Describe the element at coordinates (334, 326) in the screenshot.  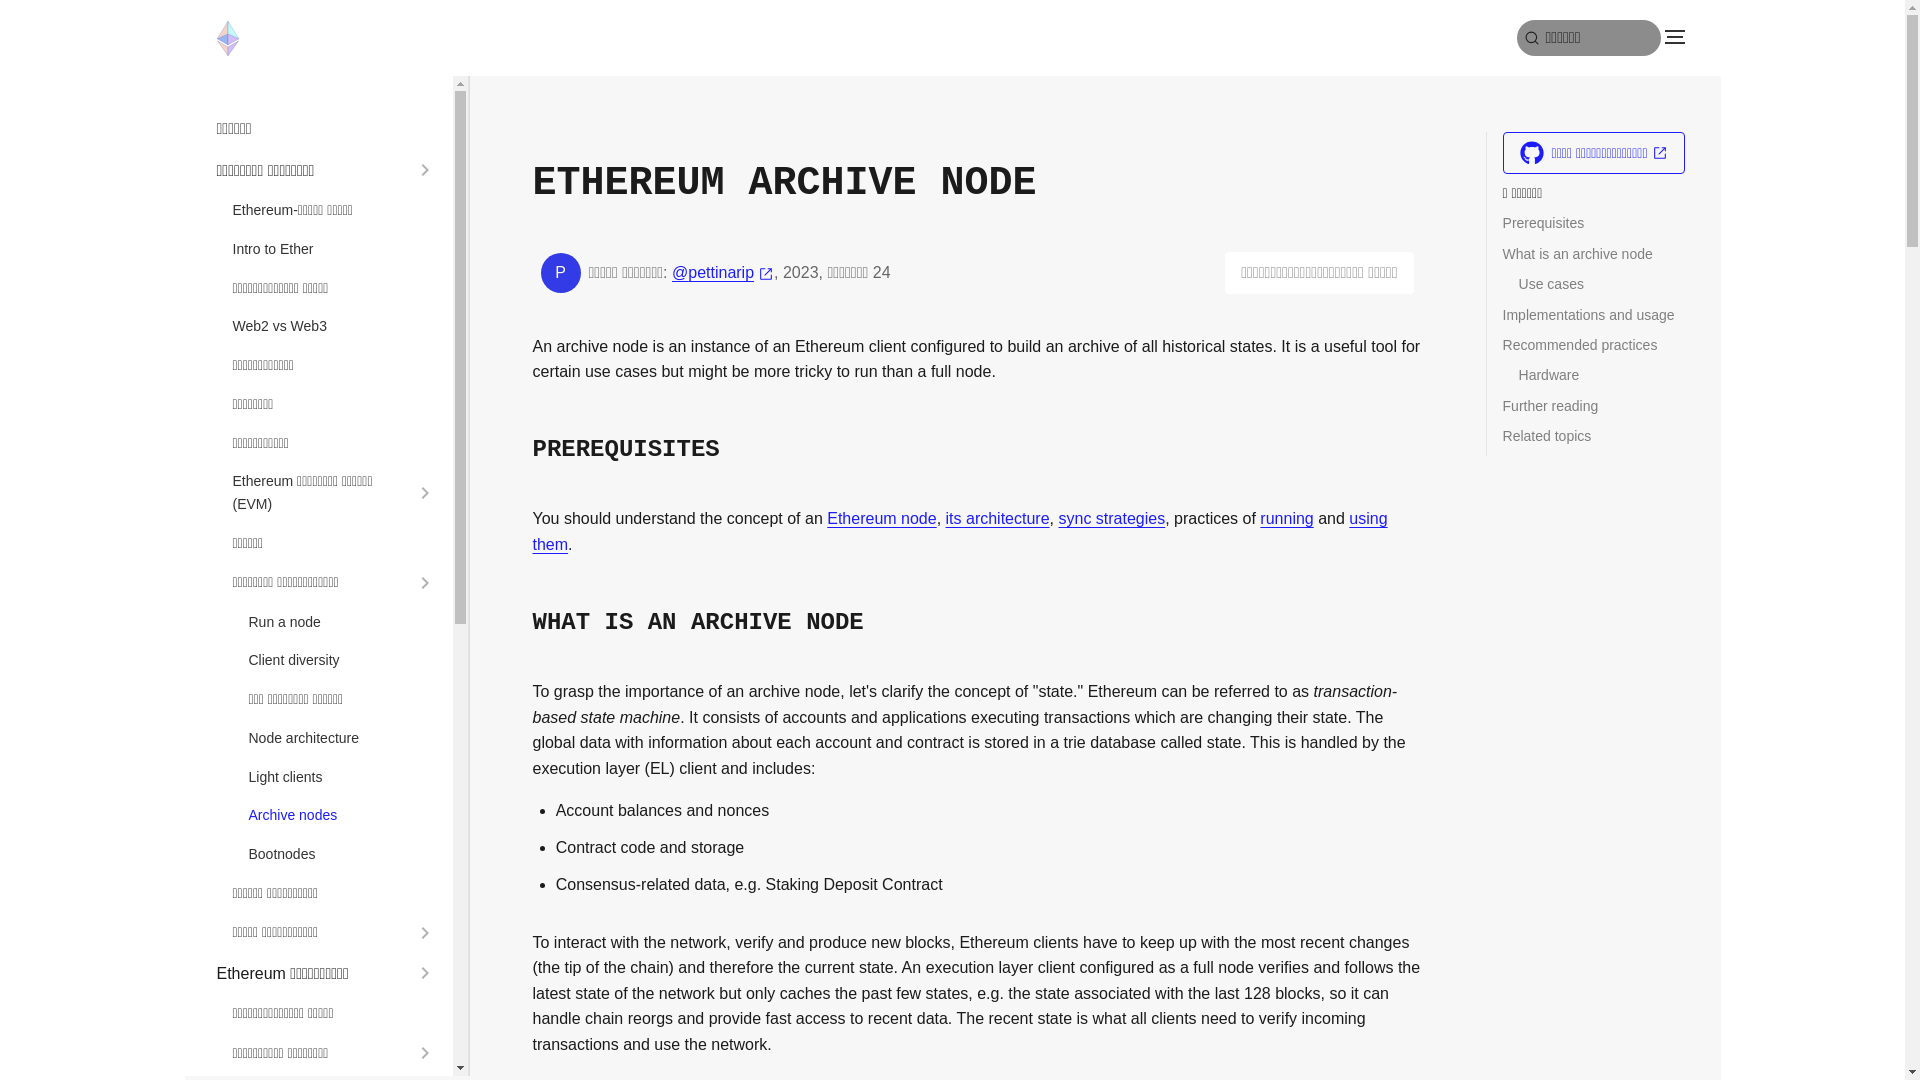
I see `Web2 vs Web3` at that location.